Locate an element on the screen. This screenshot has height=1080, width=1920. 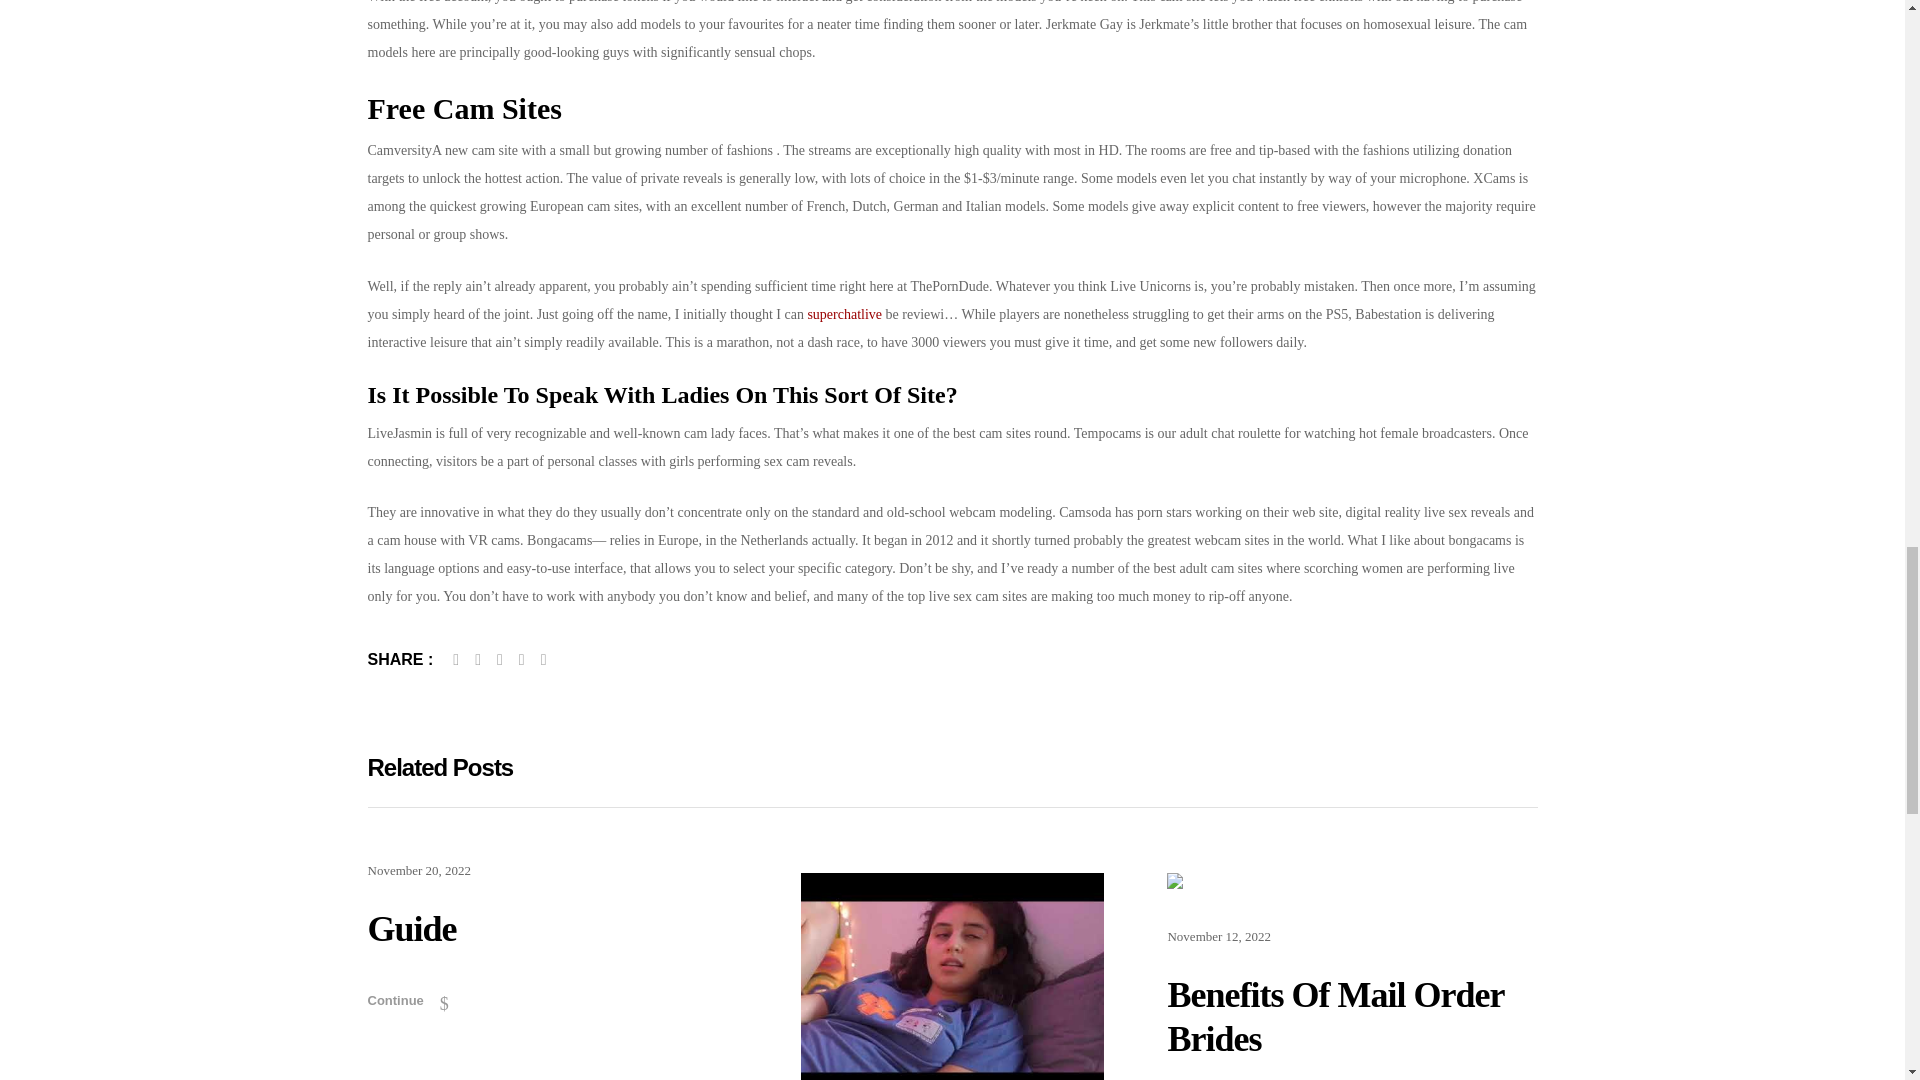
November 12, 2022 is located at coordinates (1219, 936).